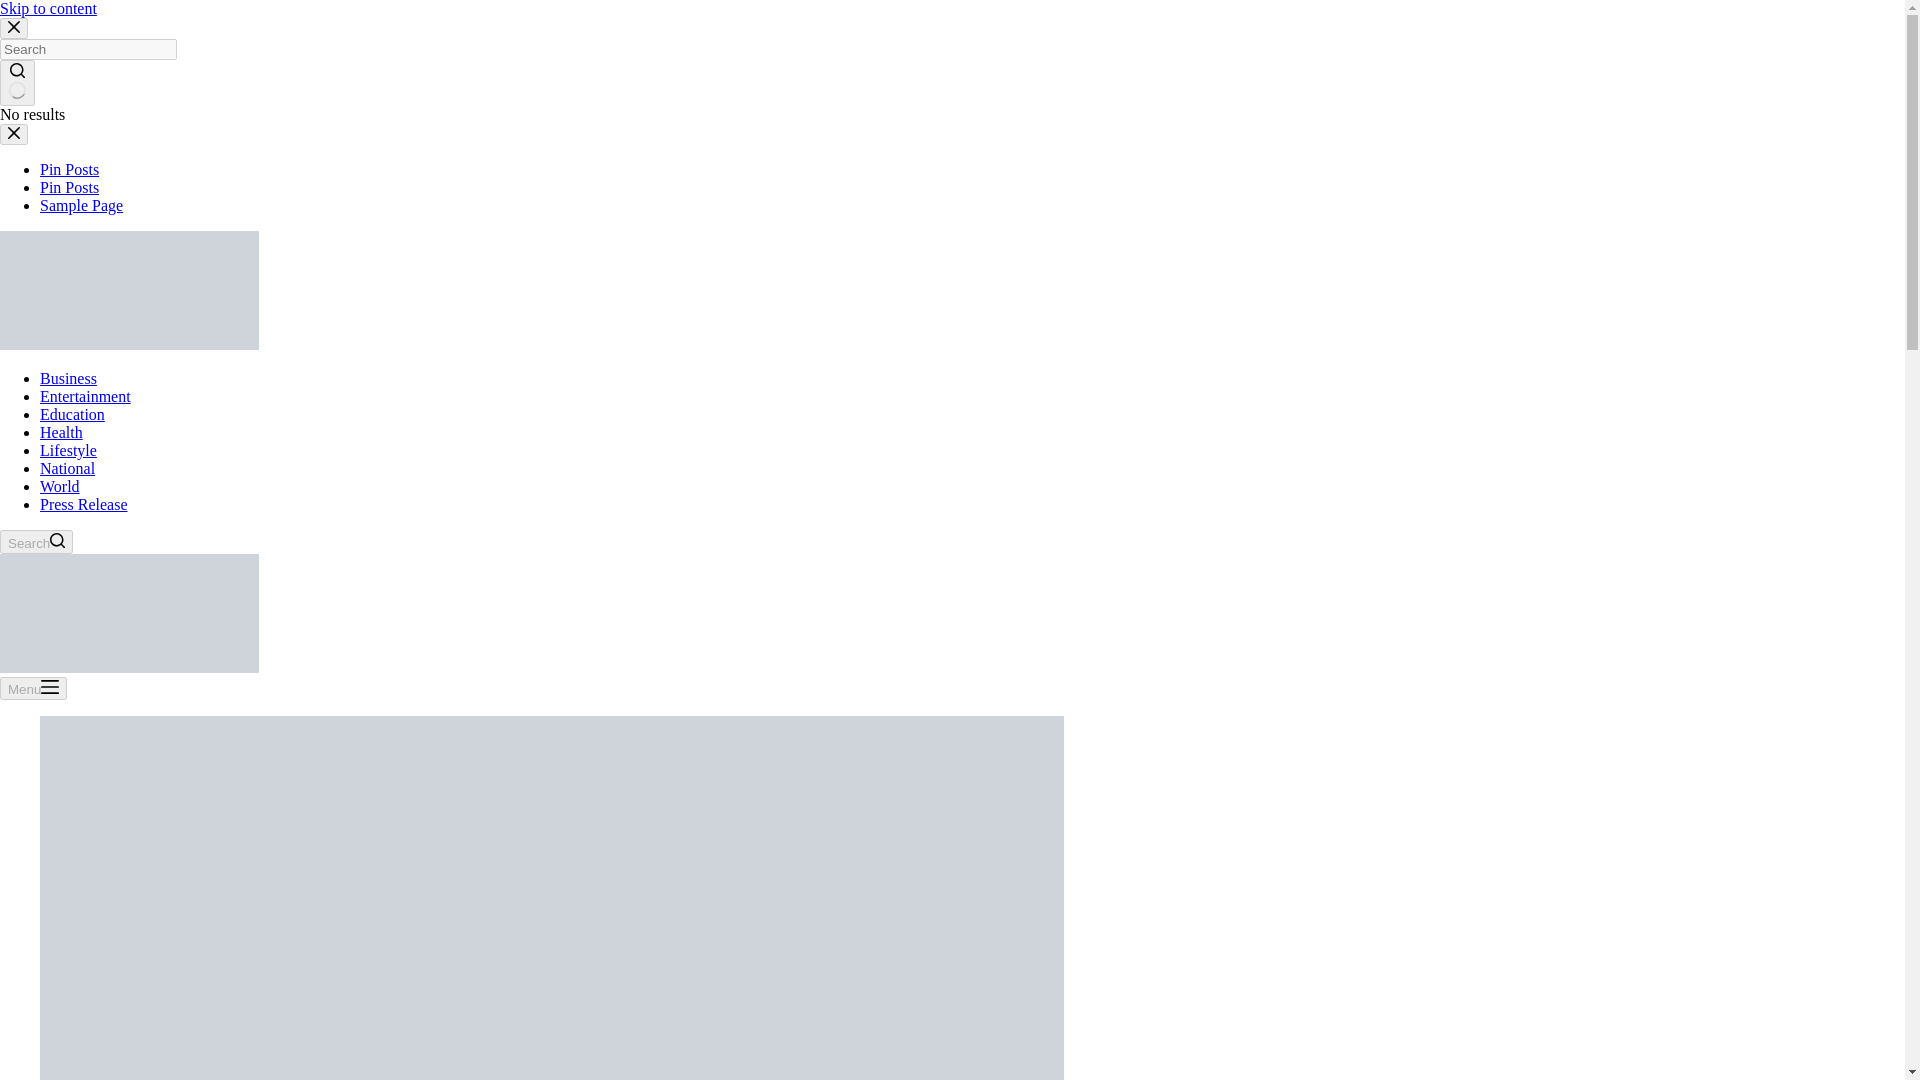 The width and height of the screenshot is (1920, 1080). What do you see at coordinates (60, 486) in the screenshot?
I see `World` at bounding box center [60, 486].